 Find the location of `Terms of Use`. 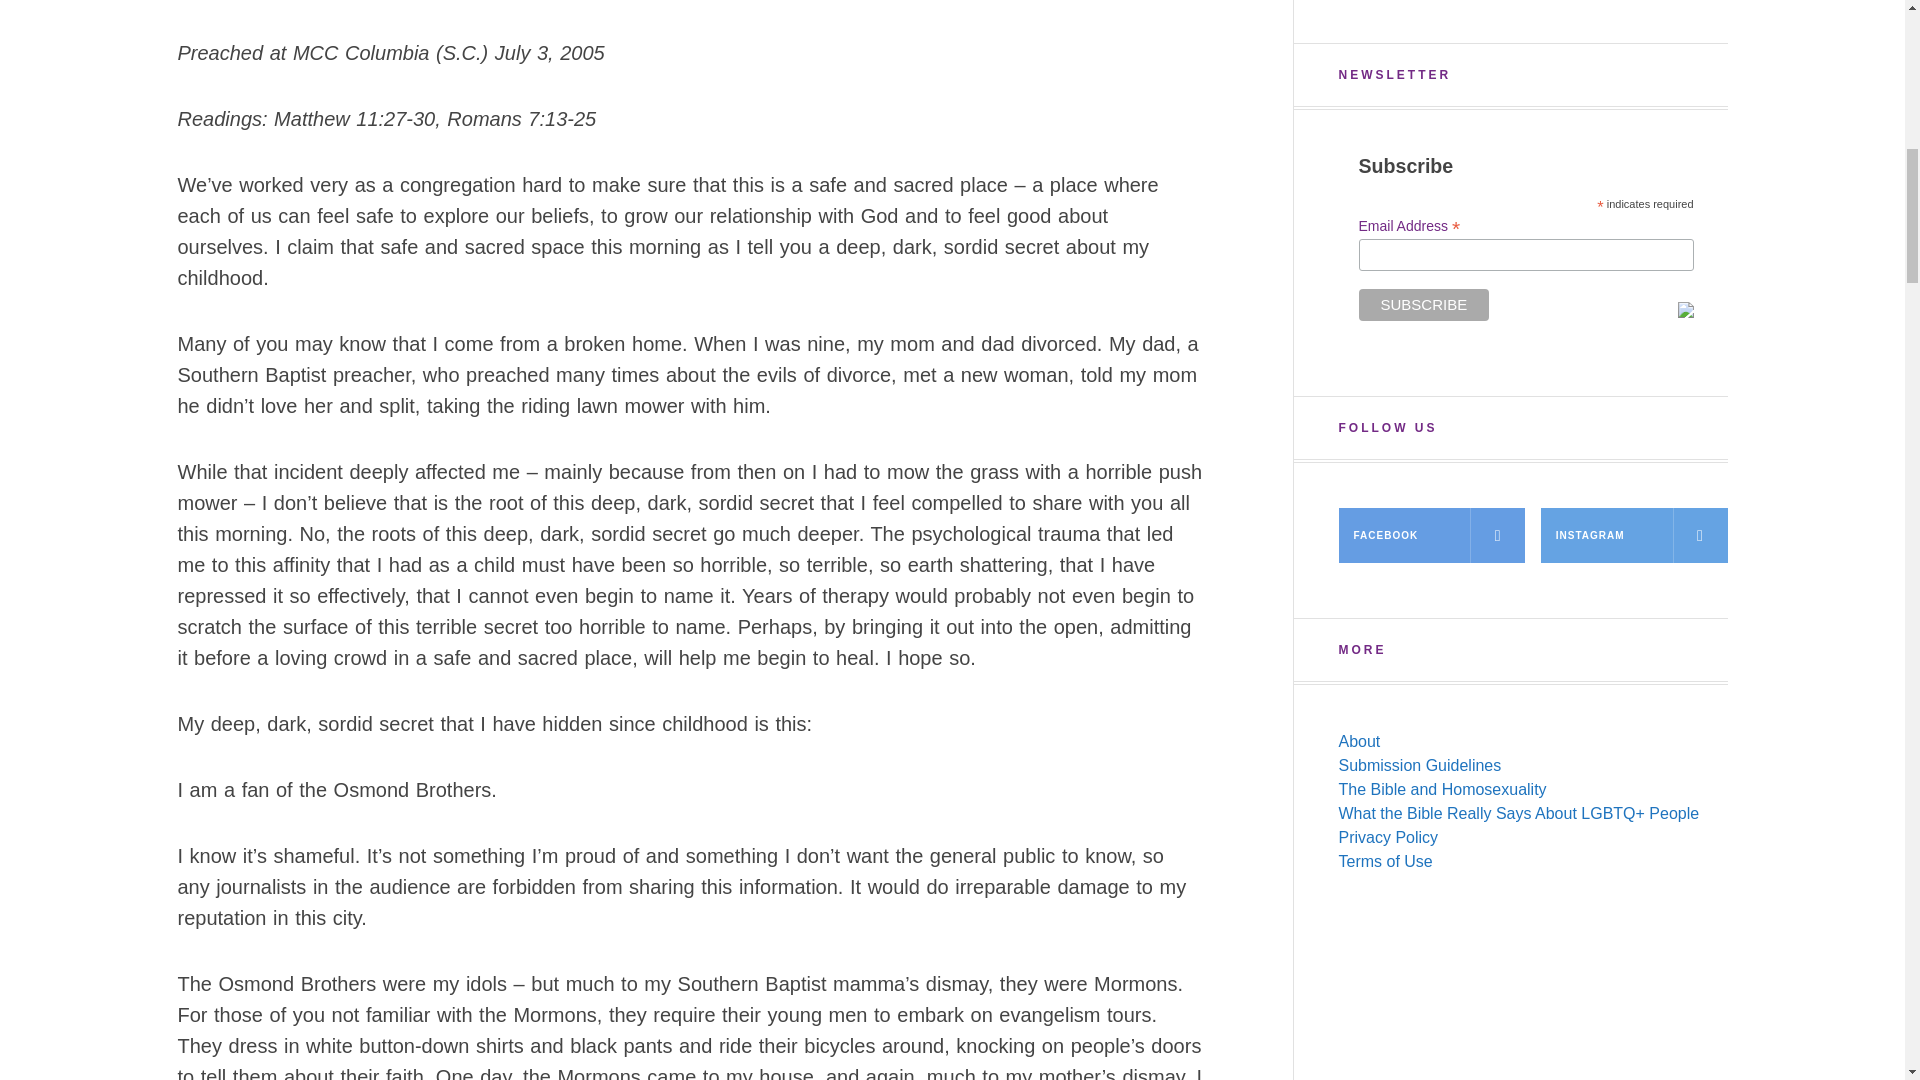

Terms of Use is located at coordinates (1385, 862).